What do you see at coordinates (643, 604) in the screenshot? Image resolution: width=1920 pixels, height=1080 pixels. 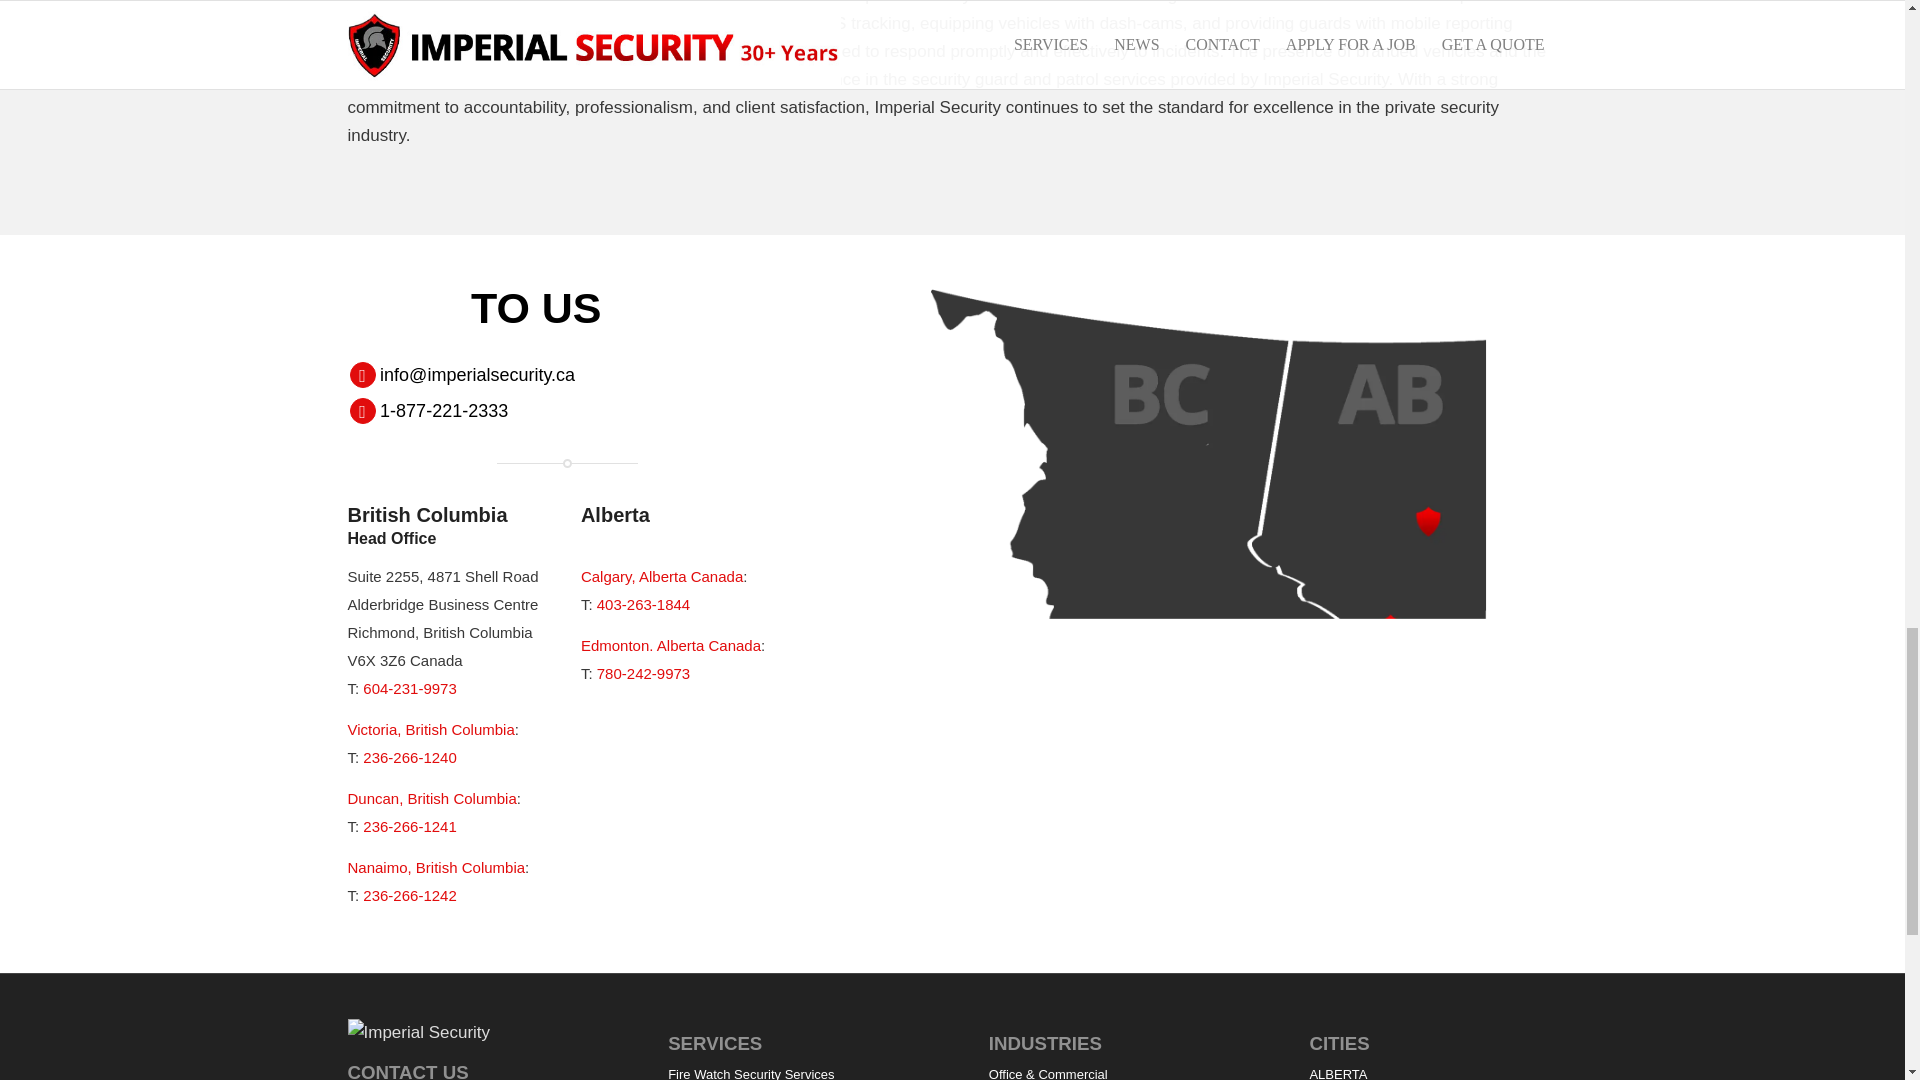 I see `403-263-1844` at bounding box center [643, 604].